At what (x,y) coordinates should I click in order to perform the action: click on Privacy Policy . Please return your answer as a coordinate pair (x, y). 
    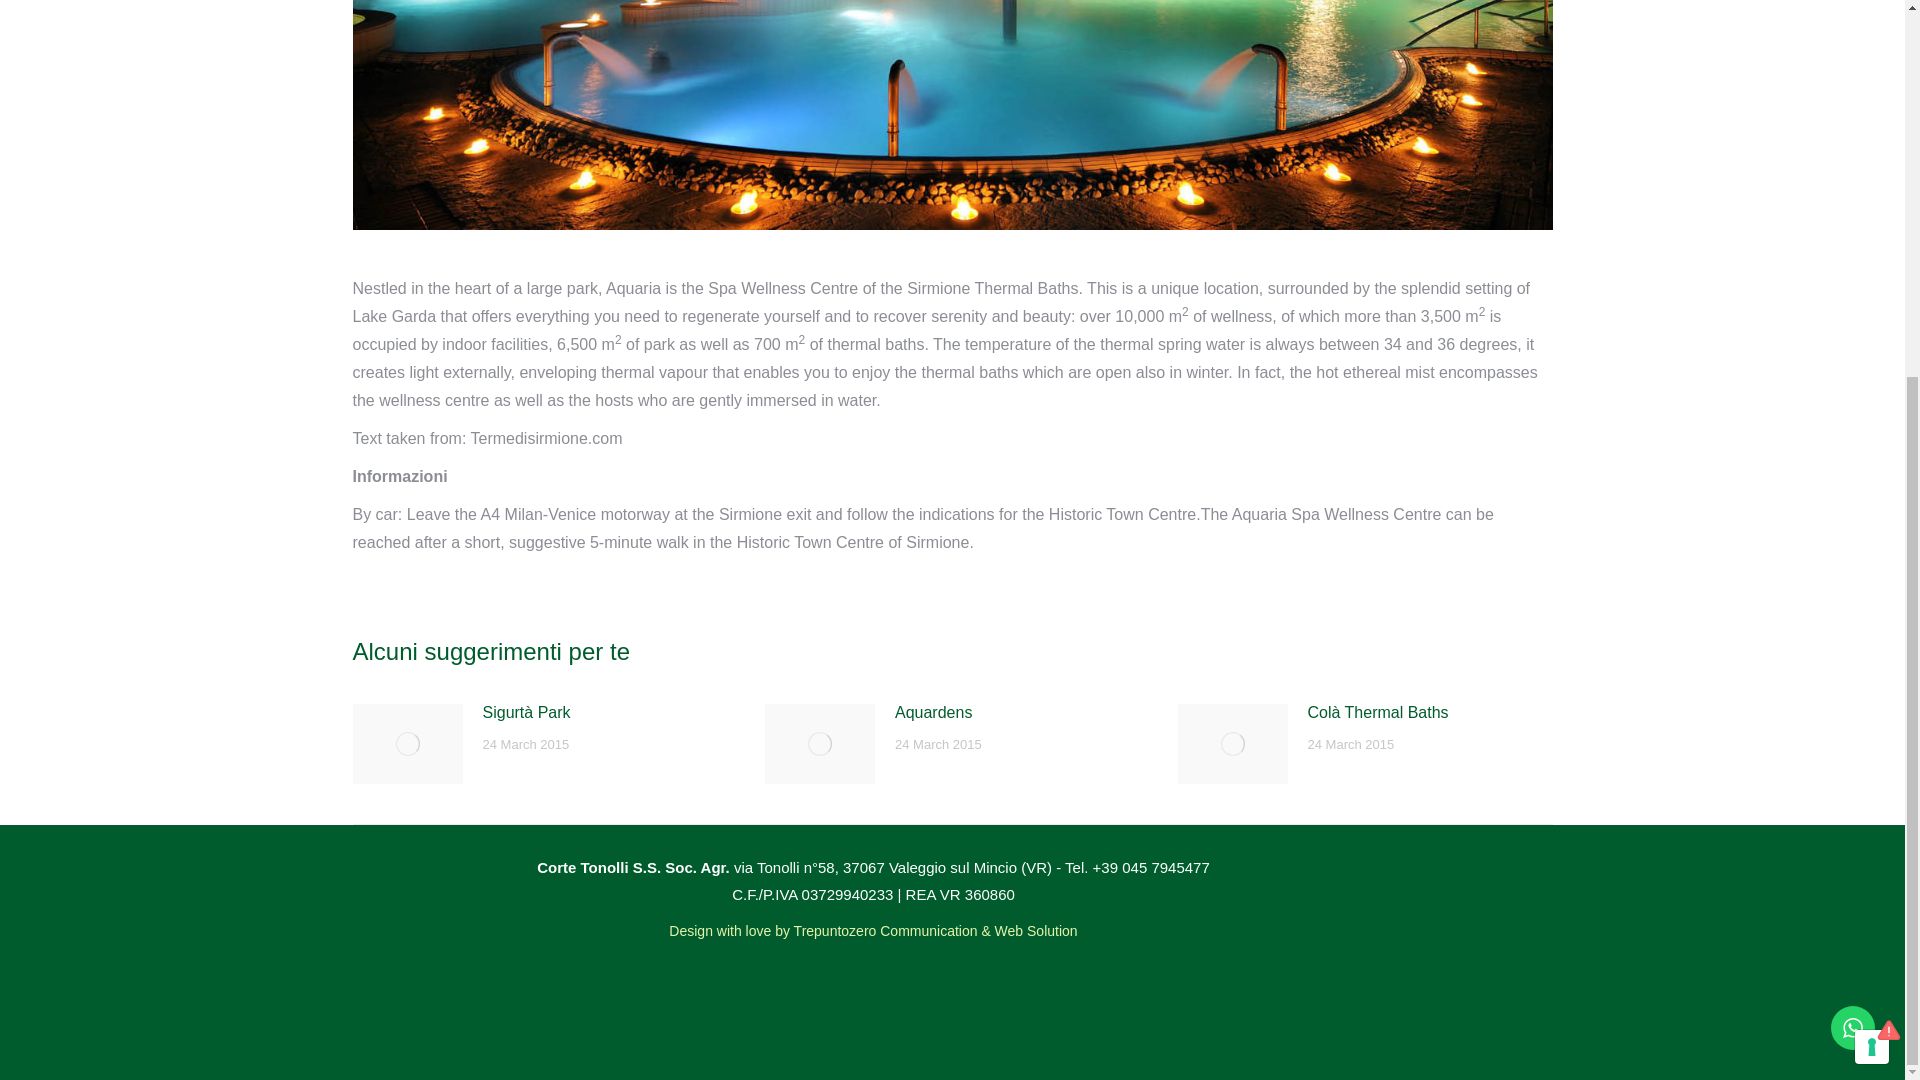
    Looking at the image, I should click on (168, 398).